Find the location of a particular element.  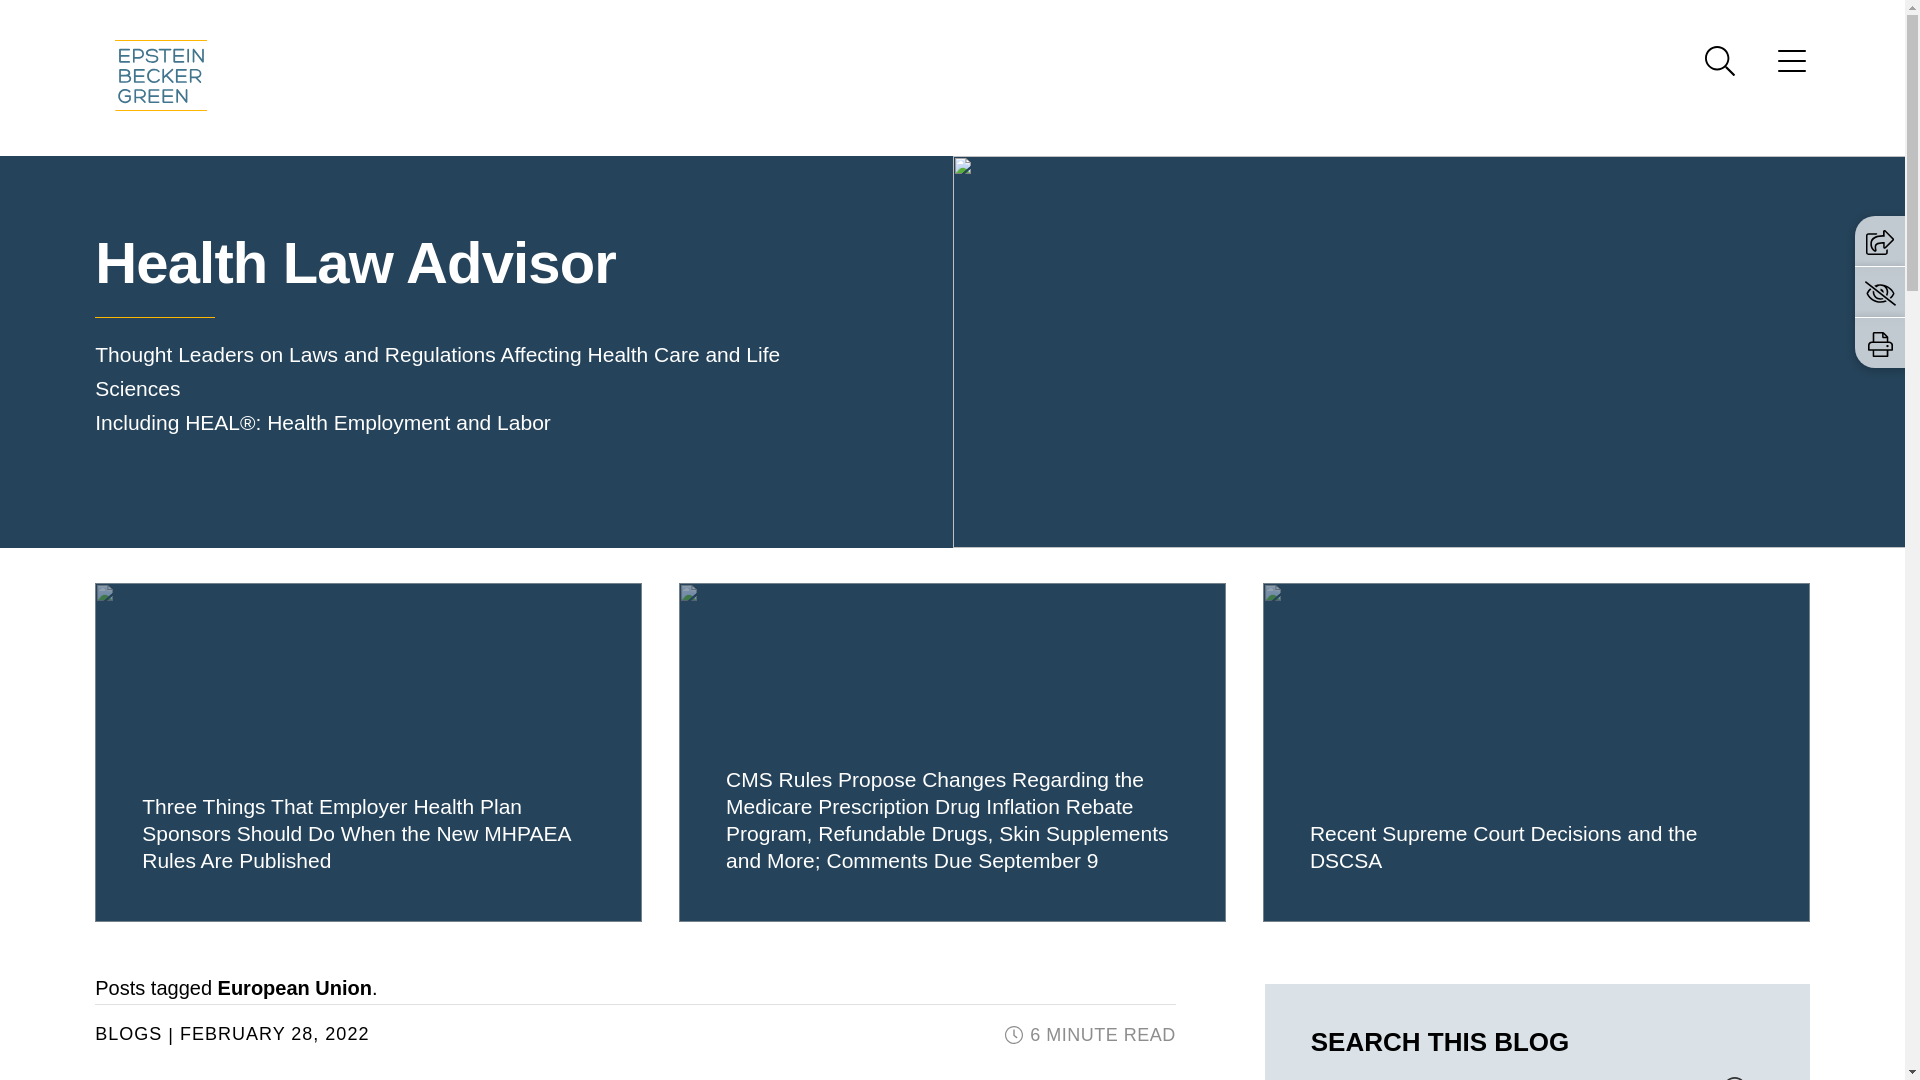

CLOCK is located at coordinates (1014, 1035).